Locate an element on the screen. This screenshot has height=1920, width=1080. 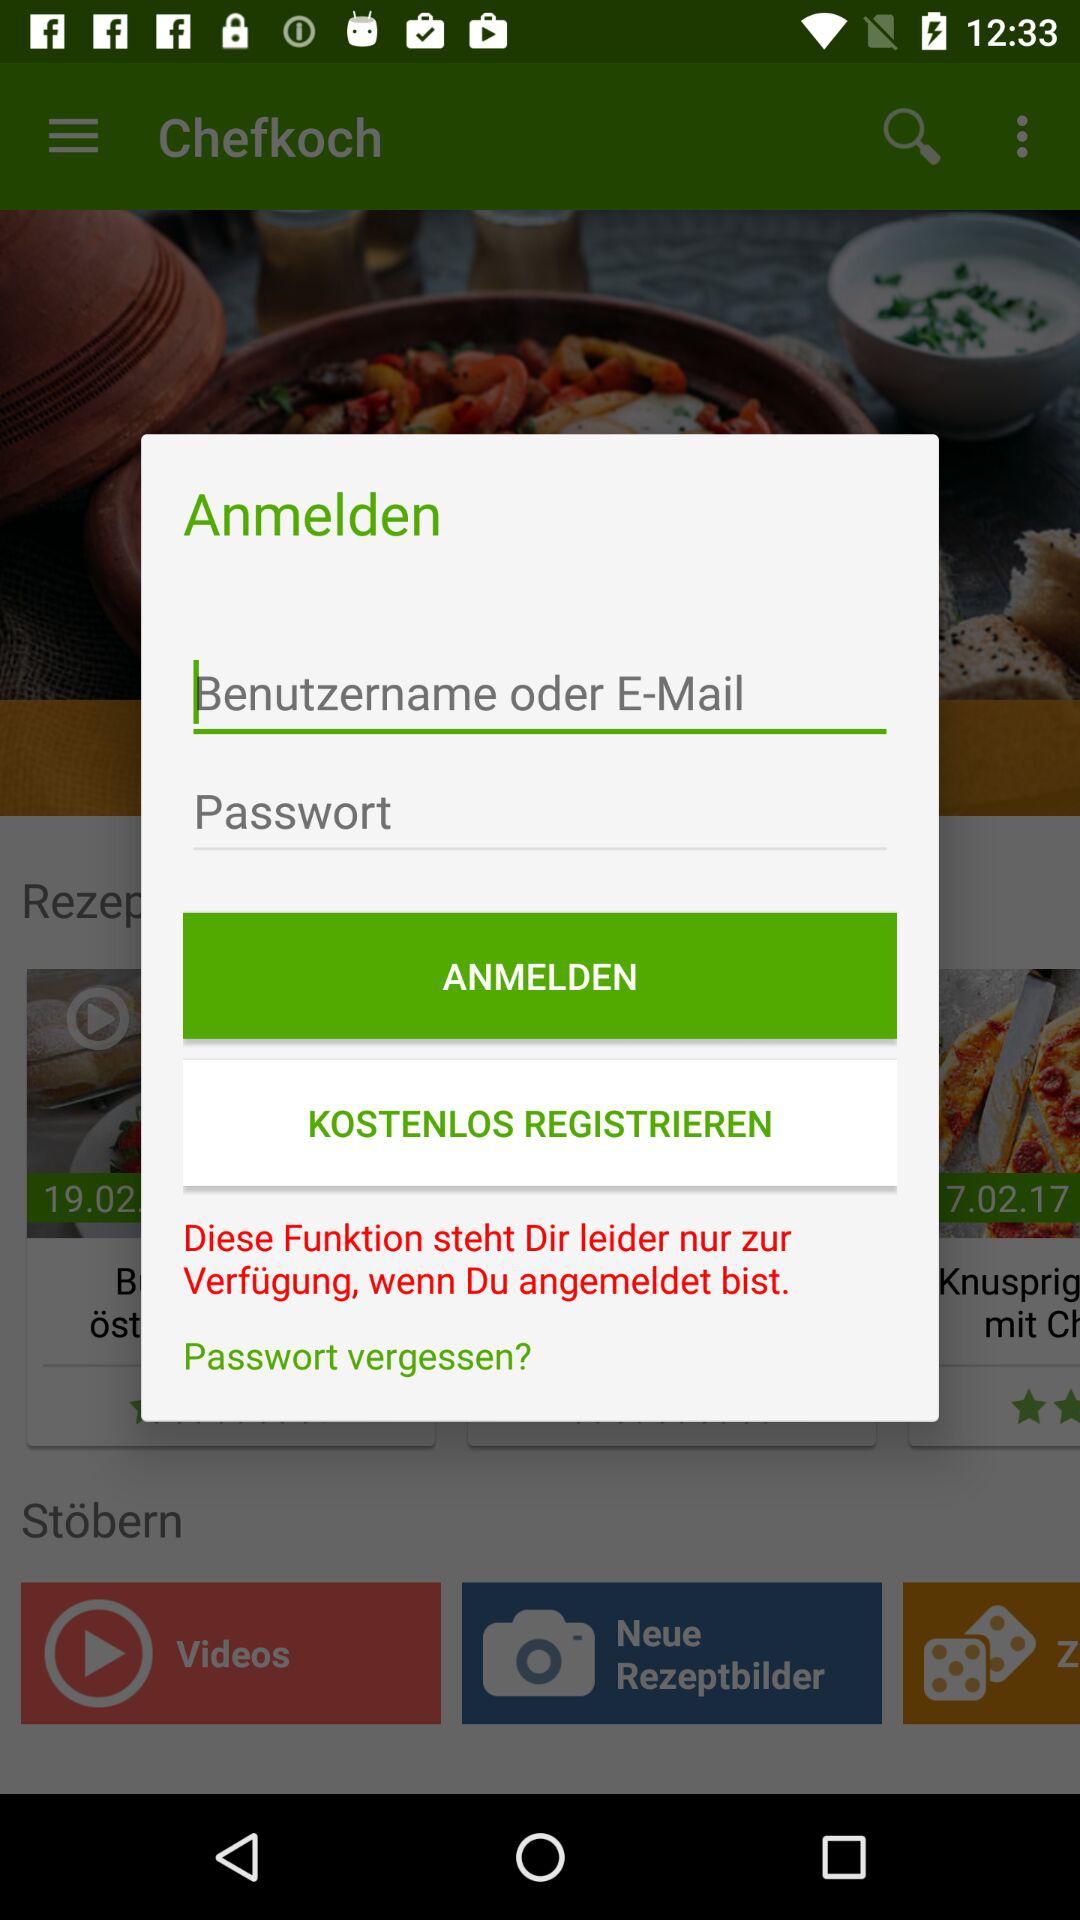
enter password is located at coordinates (540, 811).